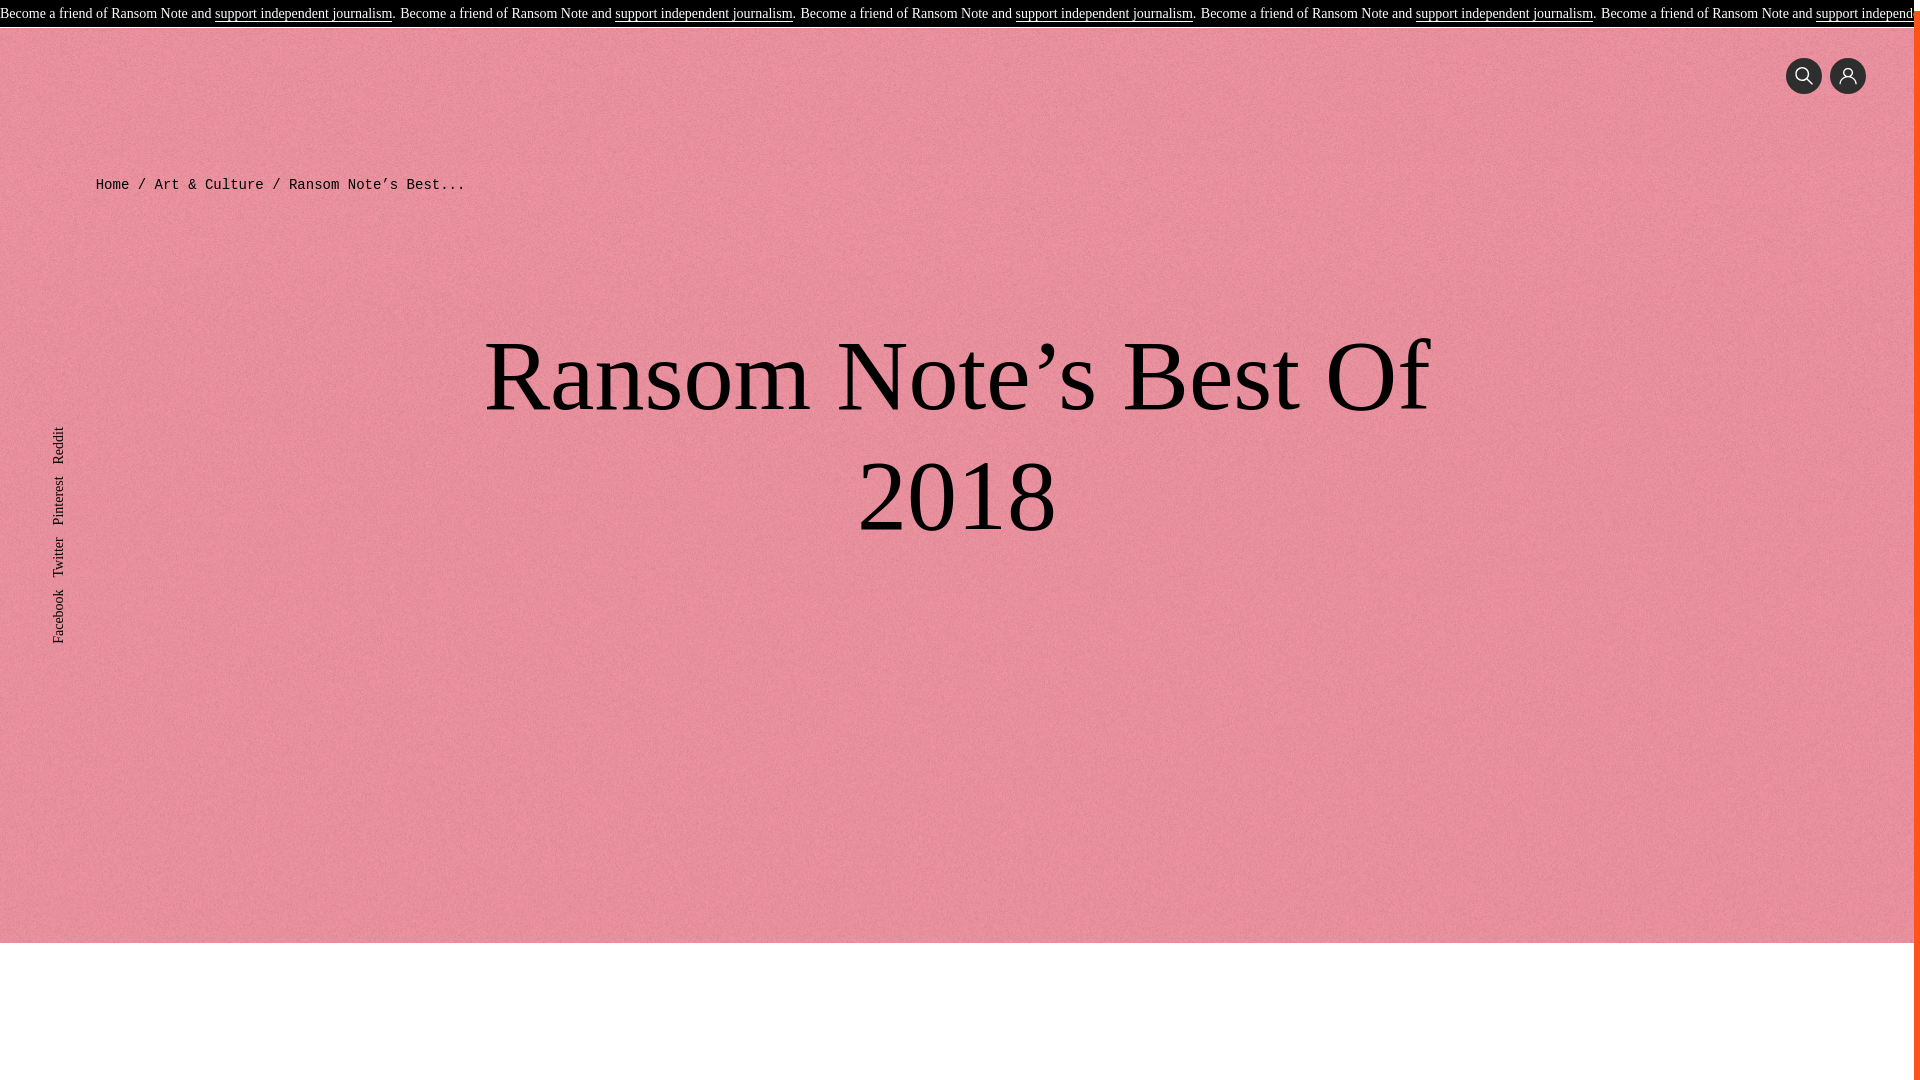  I want to click on Facebook, so click(78, 586).